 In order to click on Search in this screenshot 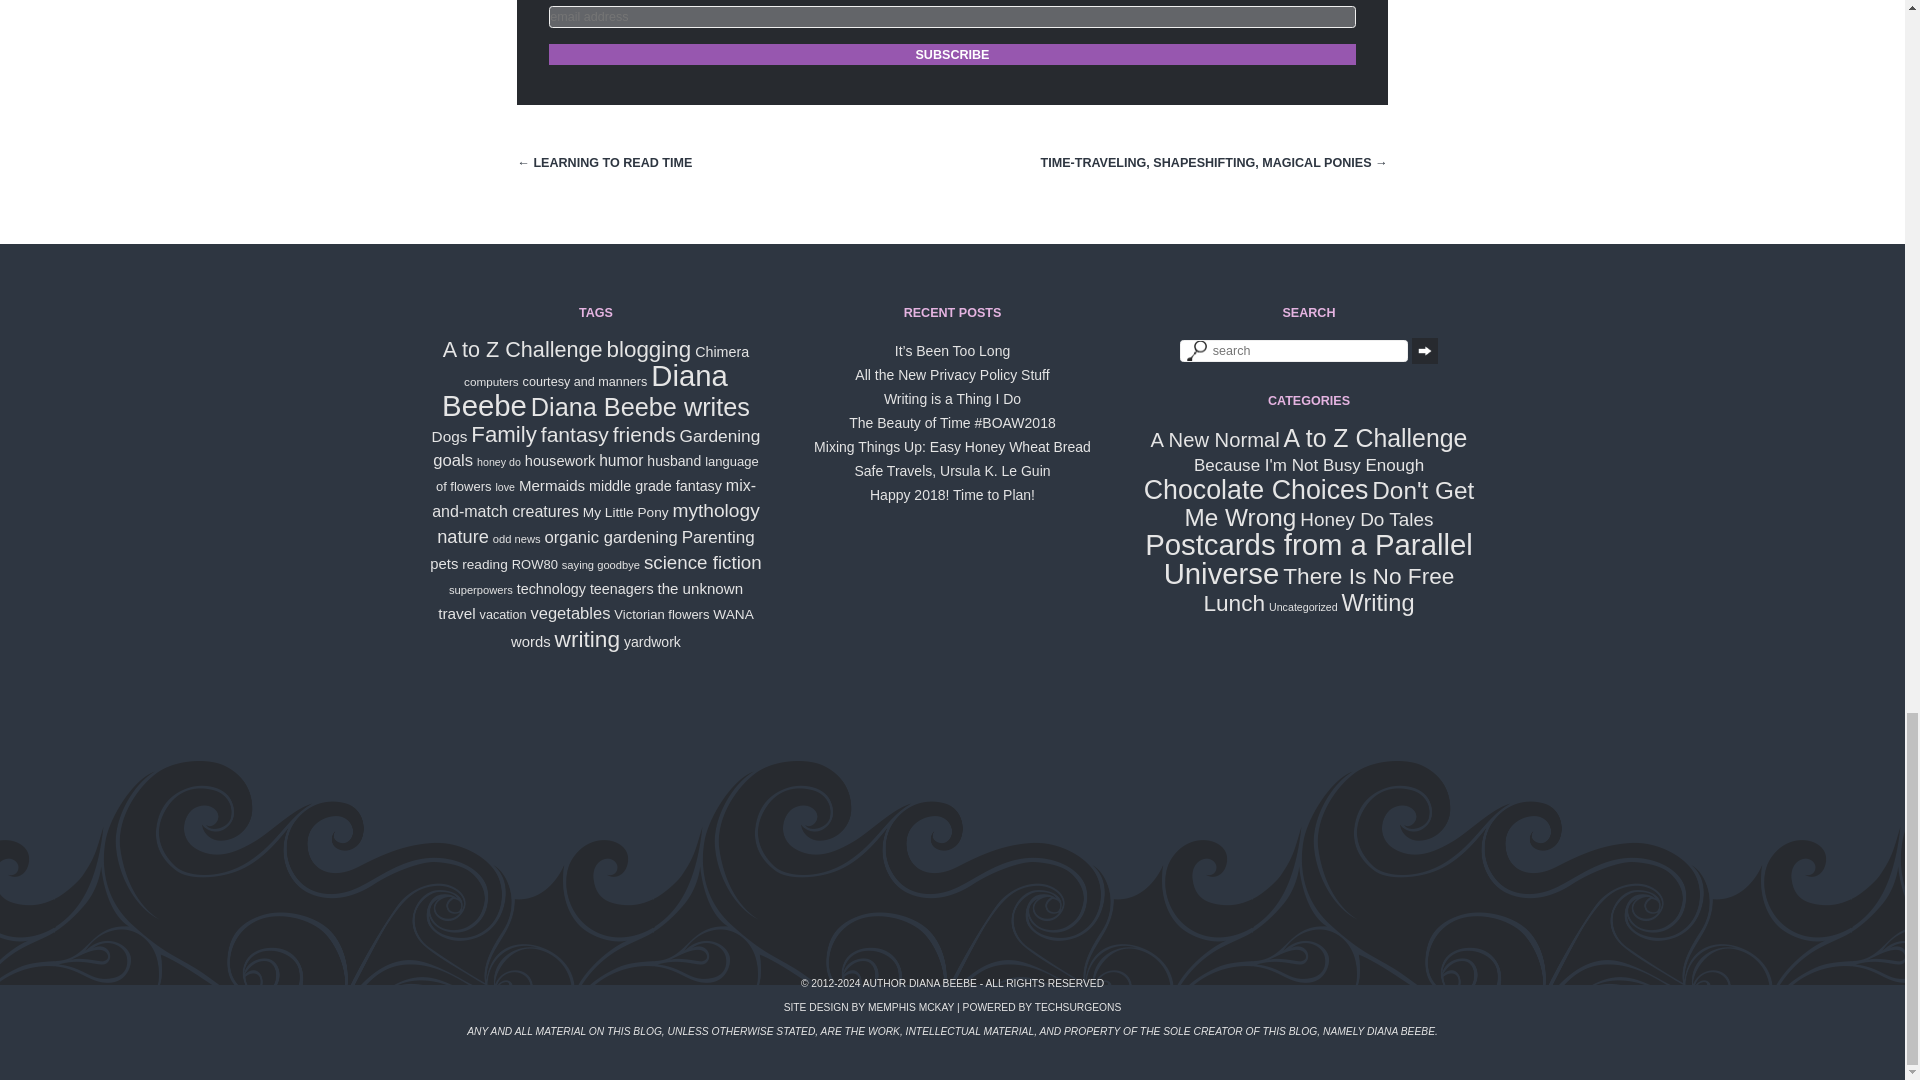, I will do `click(1424, 350)`.